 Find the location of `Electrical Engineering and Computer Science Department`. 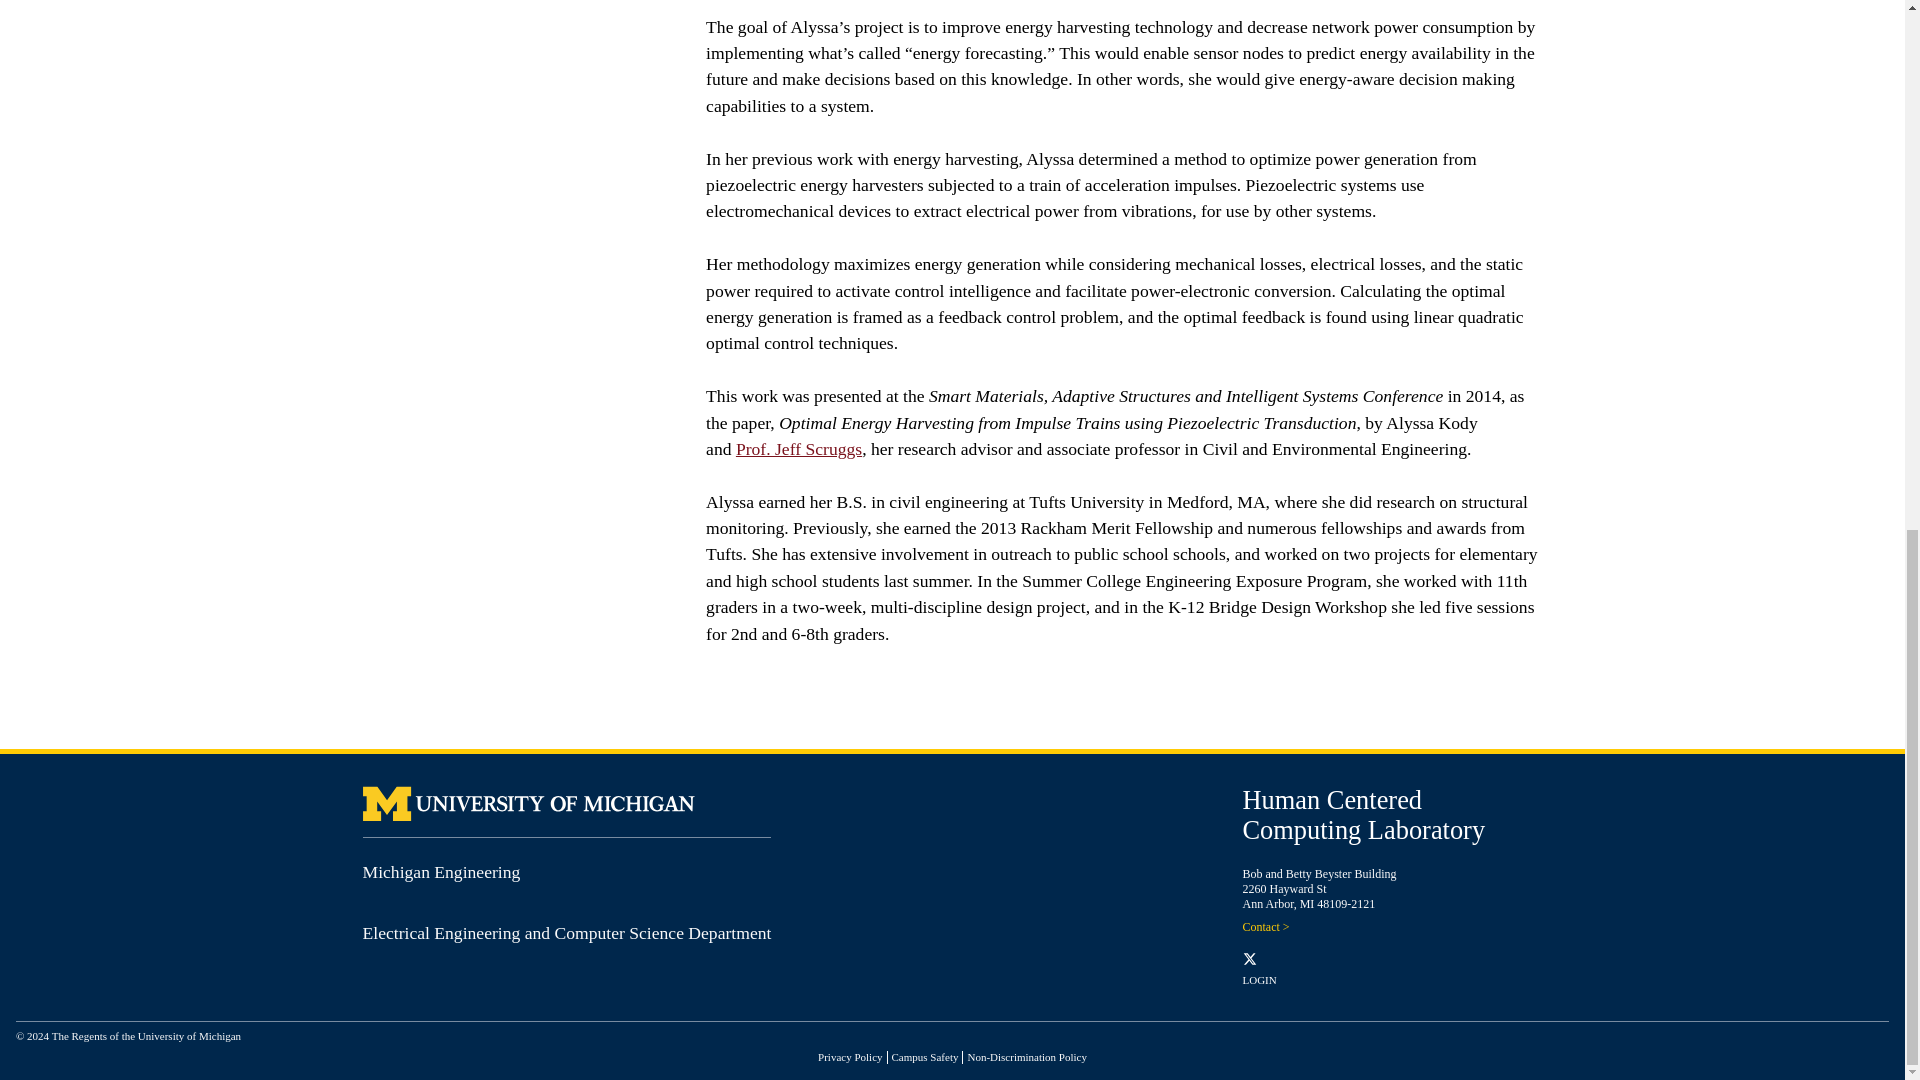

Electrical Engineering and Computer Science Department is located at coordinates (566, 932).